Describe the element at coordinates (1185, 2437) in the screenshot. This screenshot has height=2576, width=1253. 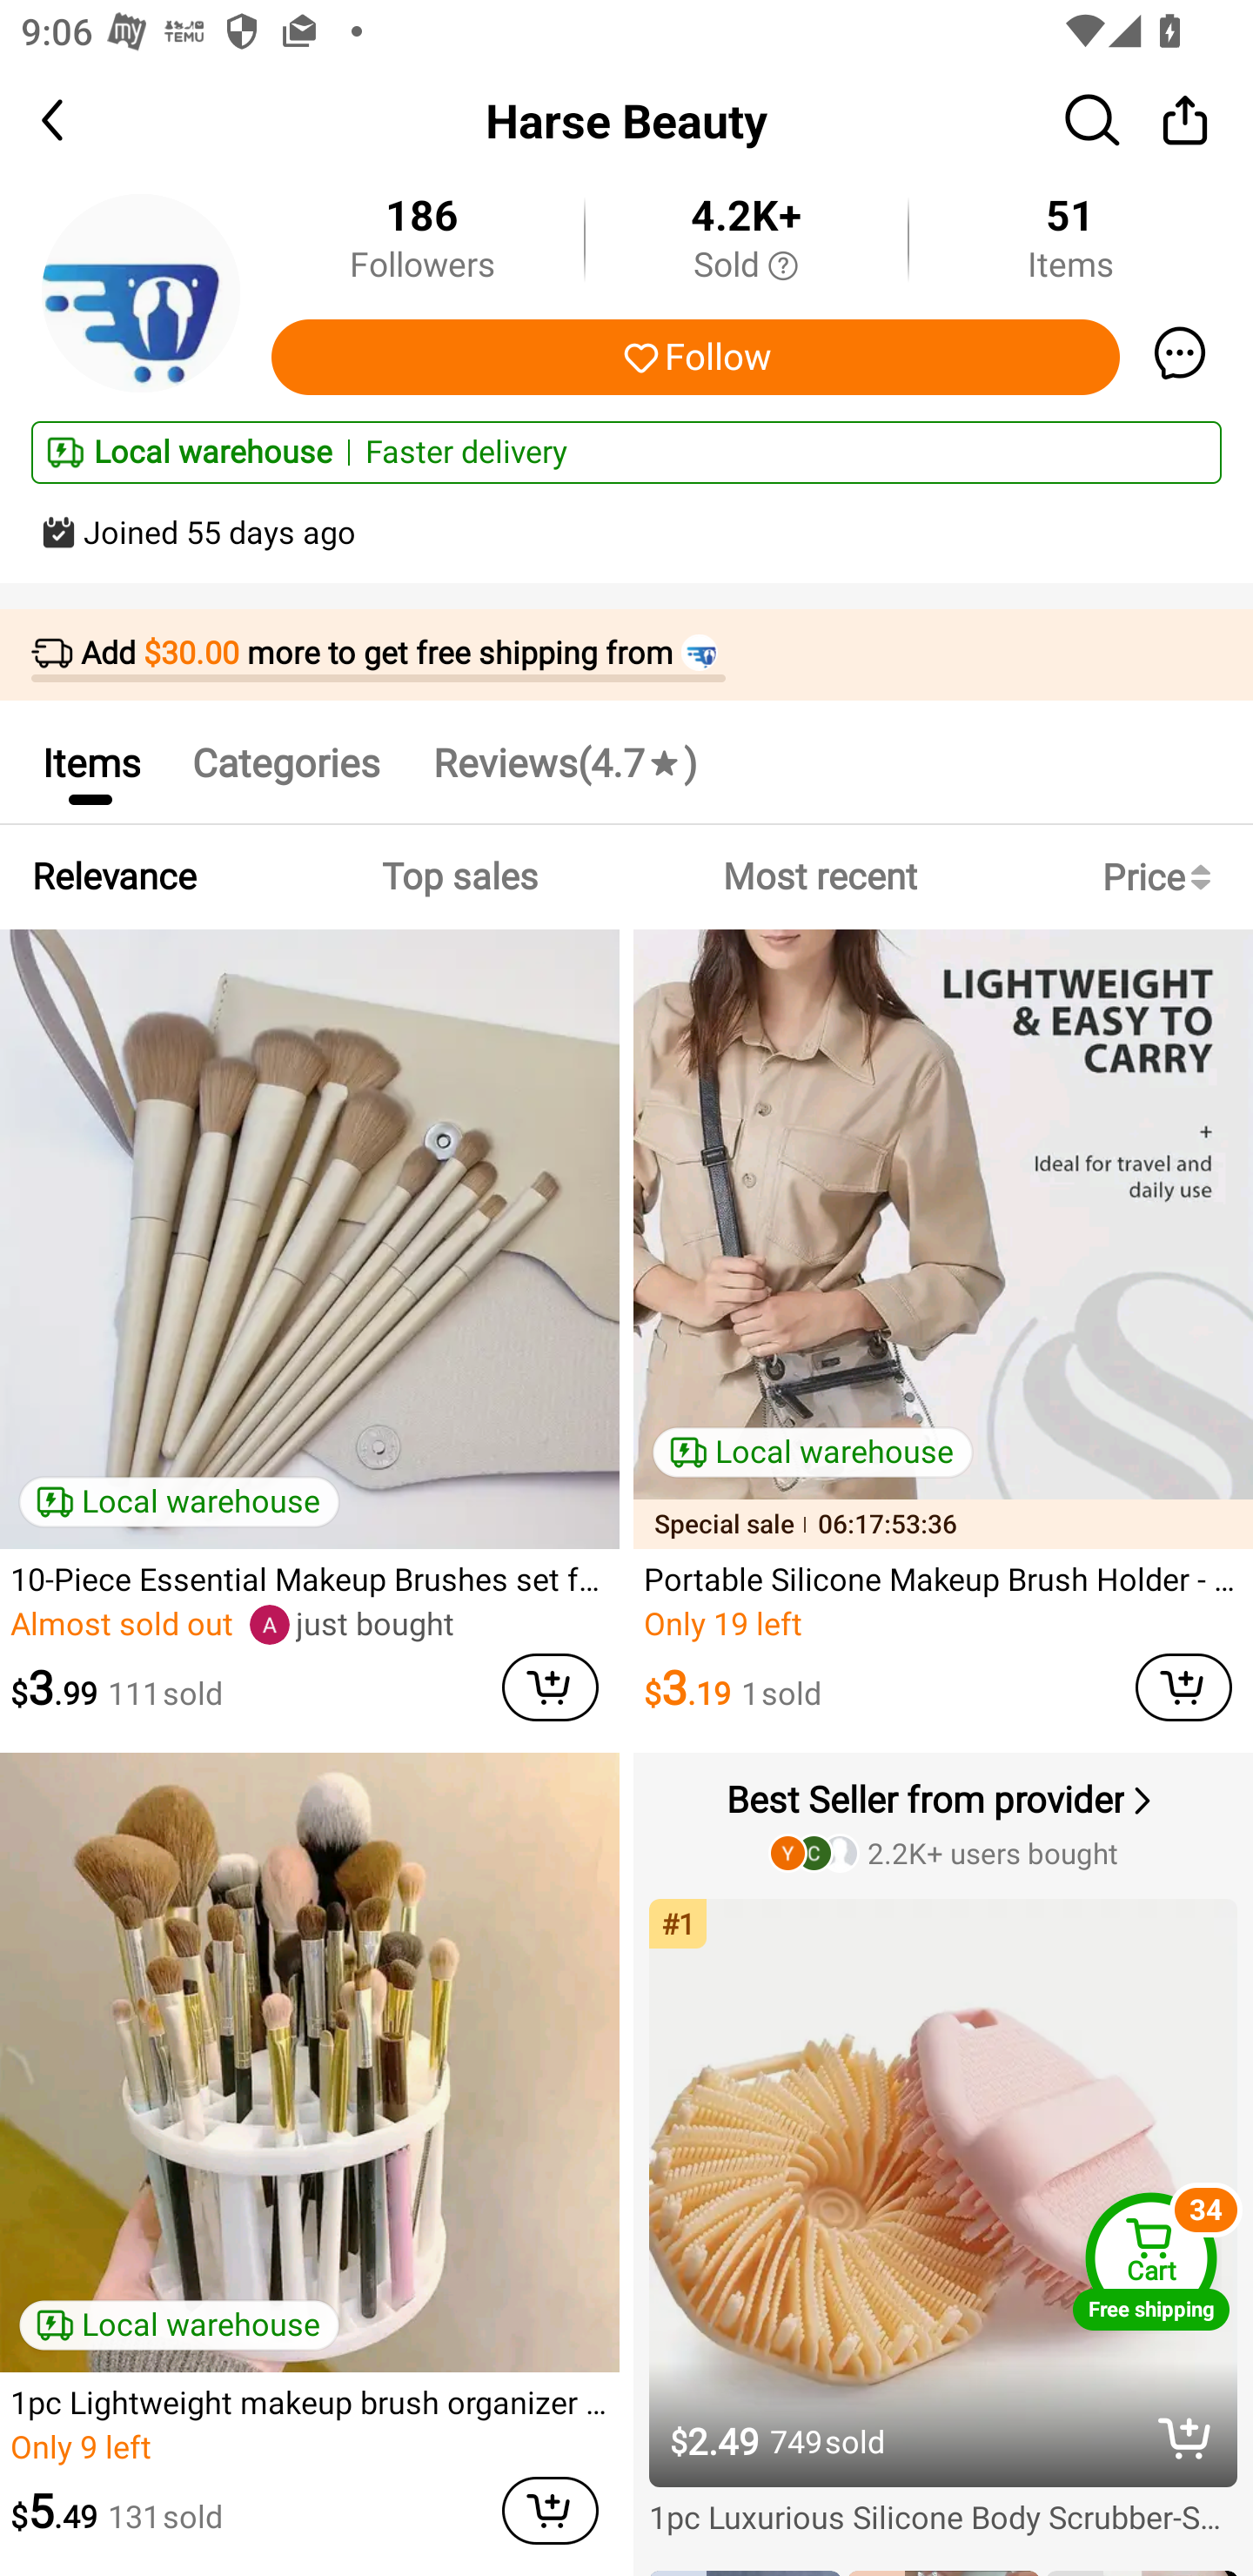
I see `delete` at that location.